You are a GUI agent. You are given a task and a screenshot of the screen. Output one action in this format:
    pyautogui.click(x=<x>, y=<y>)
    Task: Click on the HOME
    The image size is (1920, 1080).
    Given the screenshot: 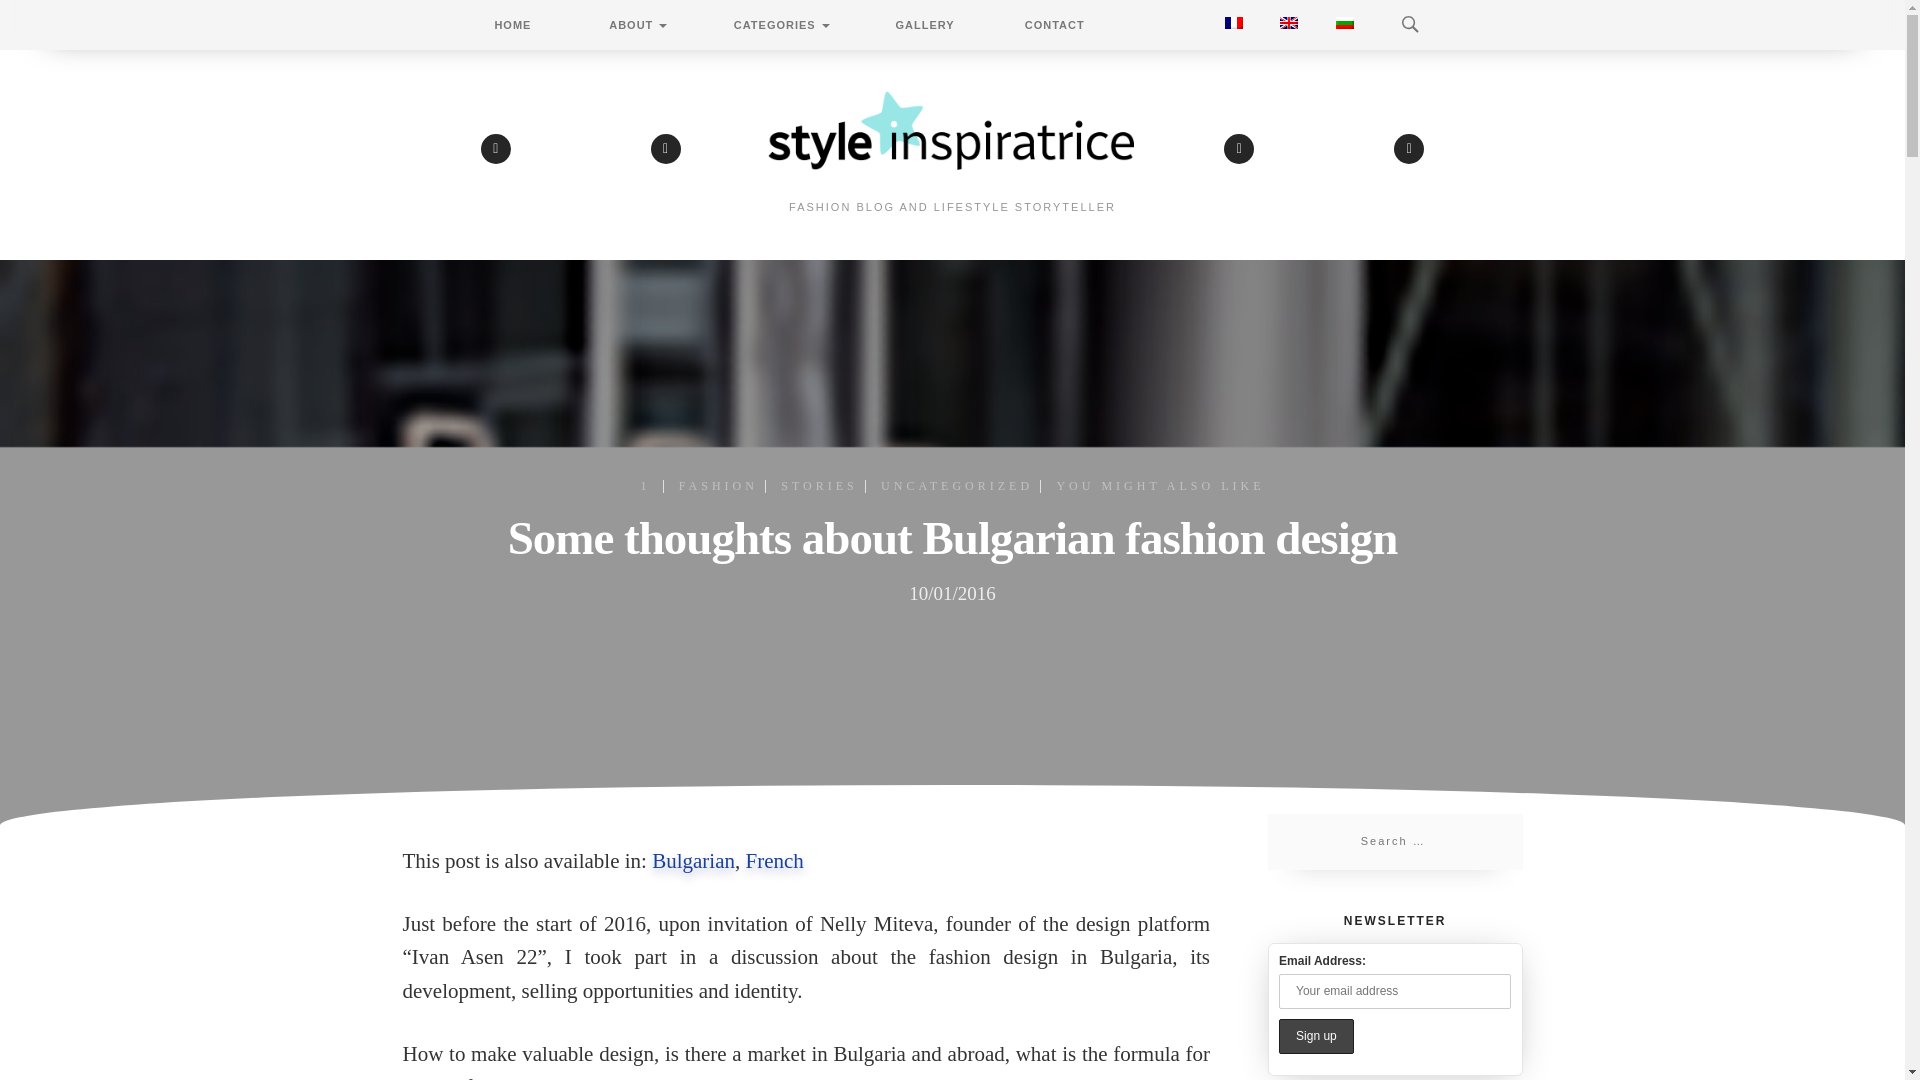 What is the action you would take?
    pyautogui.click(x=512, y=24)
    